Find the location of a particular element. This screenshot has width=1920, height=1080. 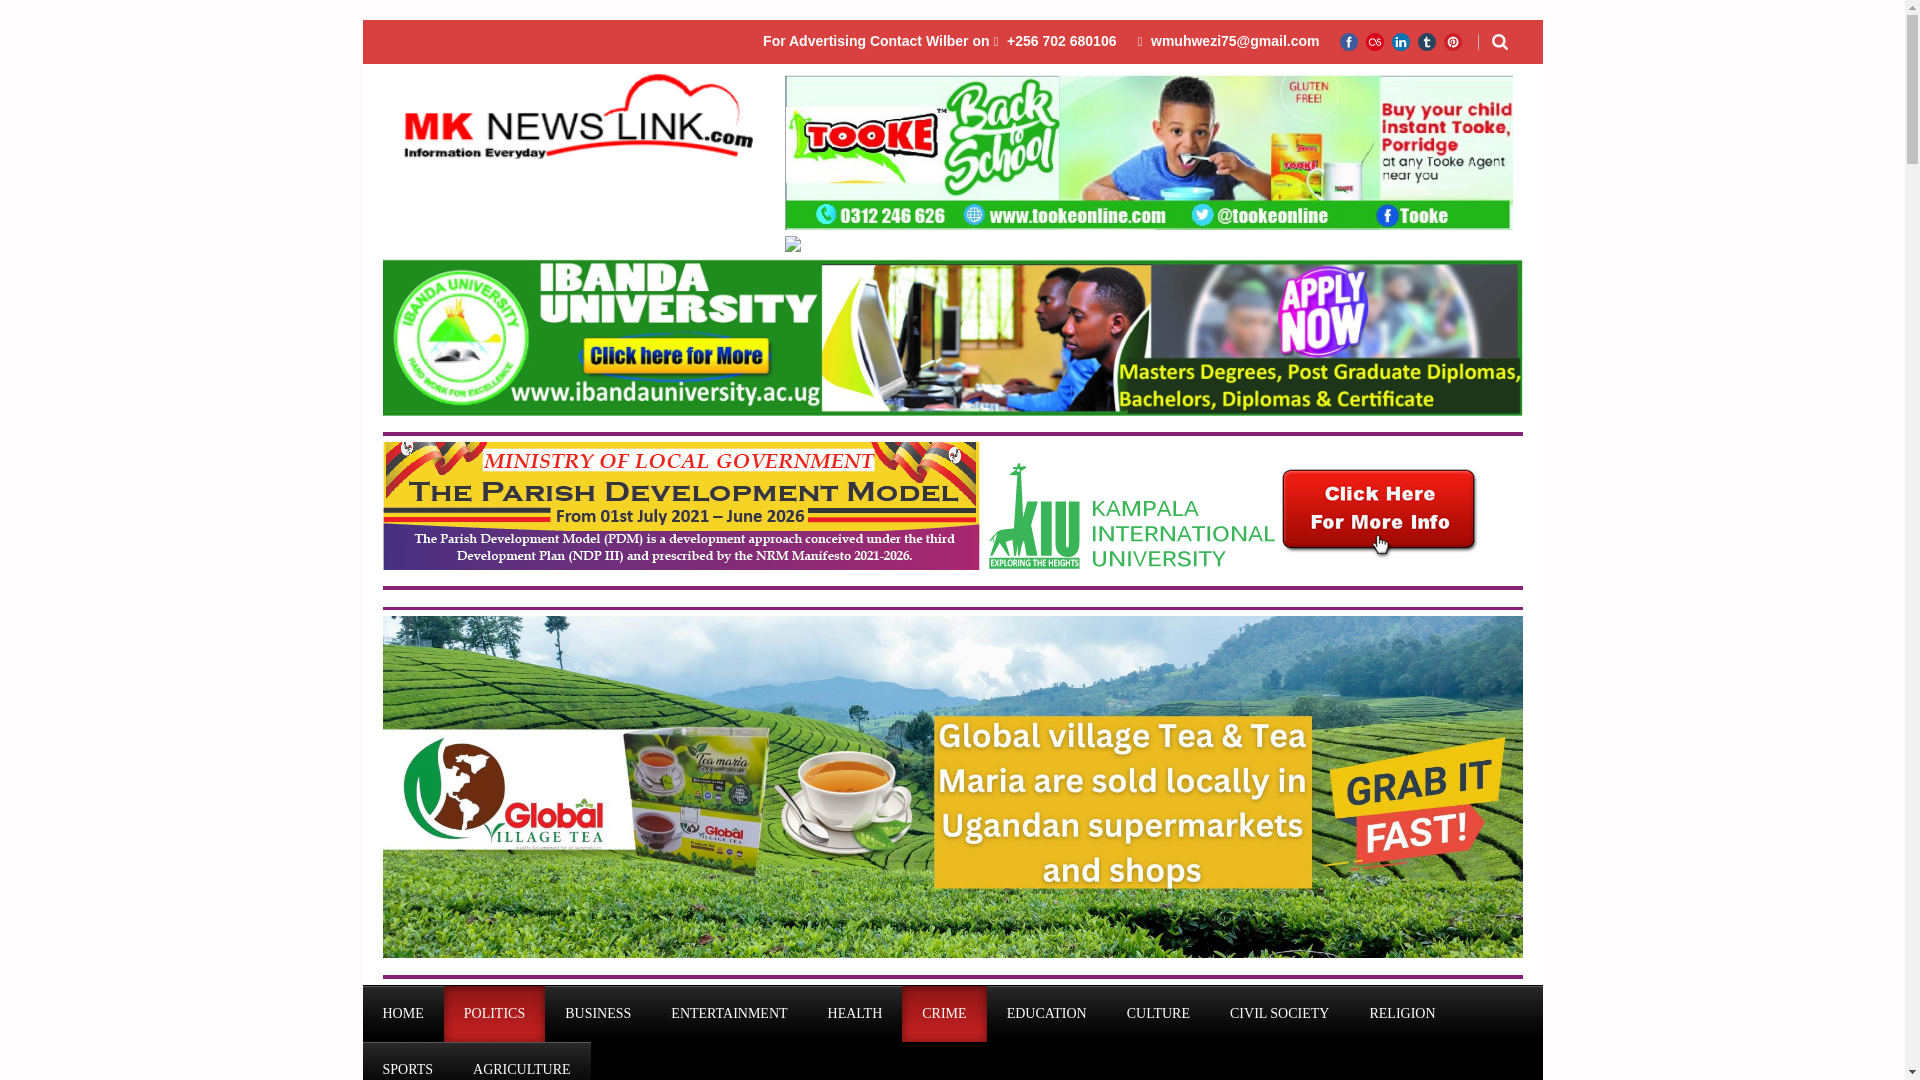

CIVIL SOCIETY is located at coordinates (1279, 1014).